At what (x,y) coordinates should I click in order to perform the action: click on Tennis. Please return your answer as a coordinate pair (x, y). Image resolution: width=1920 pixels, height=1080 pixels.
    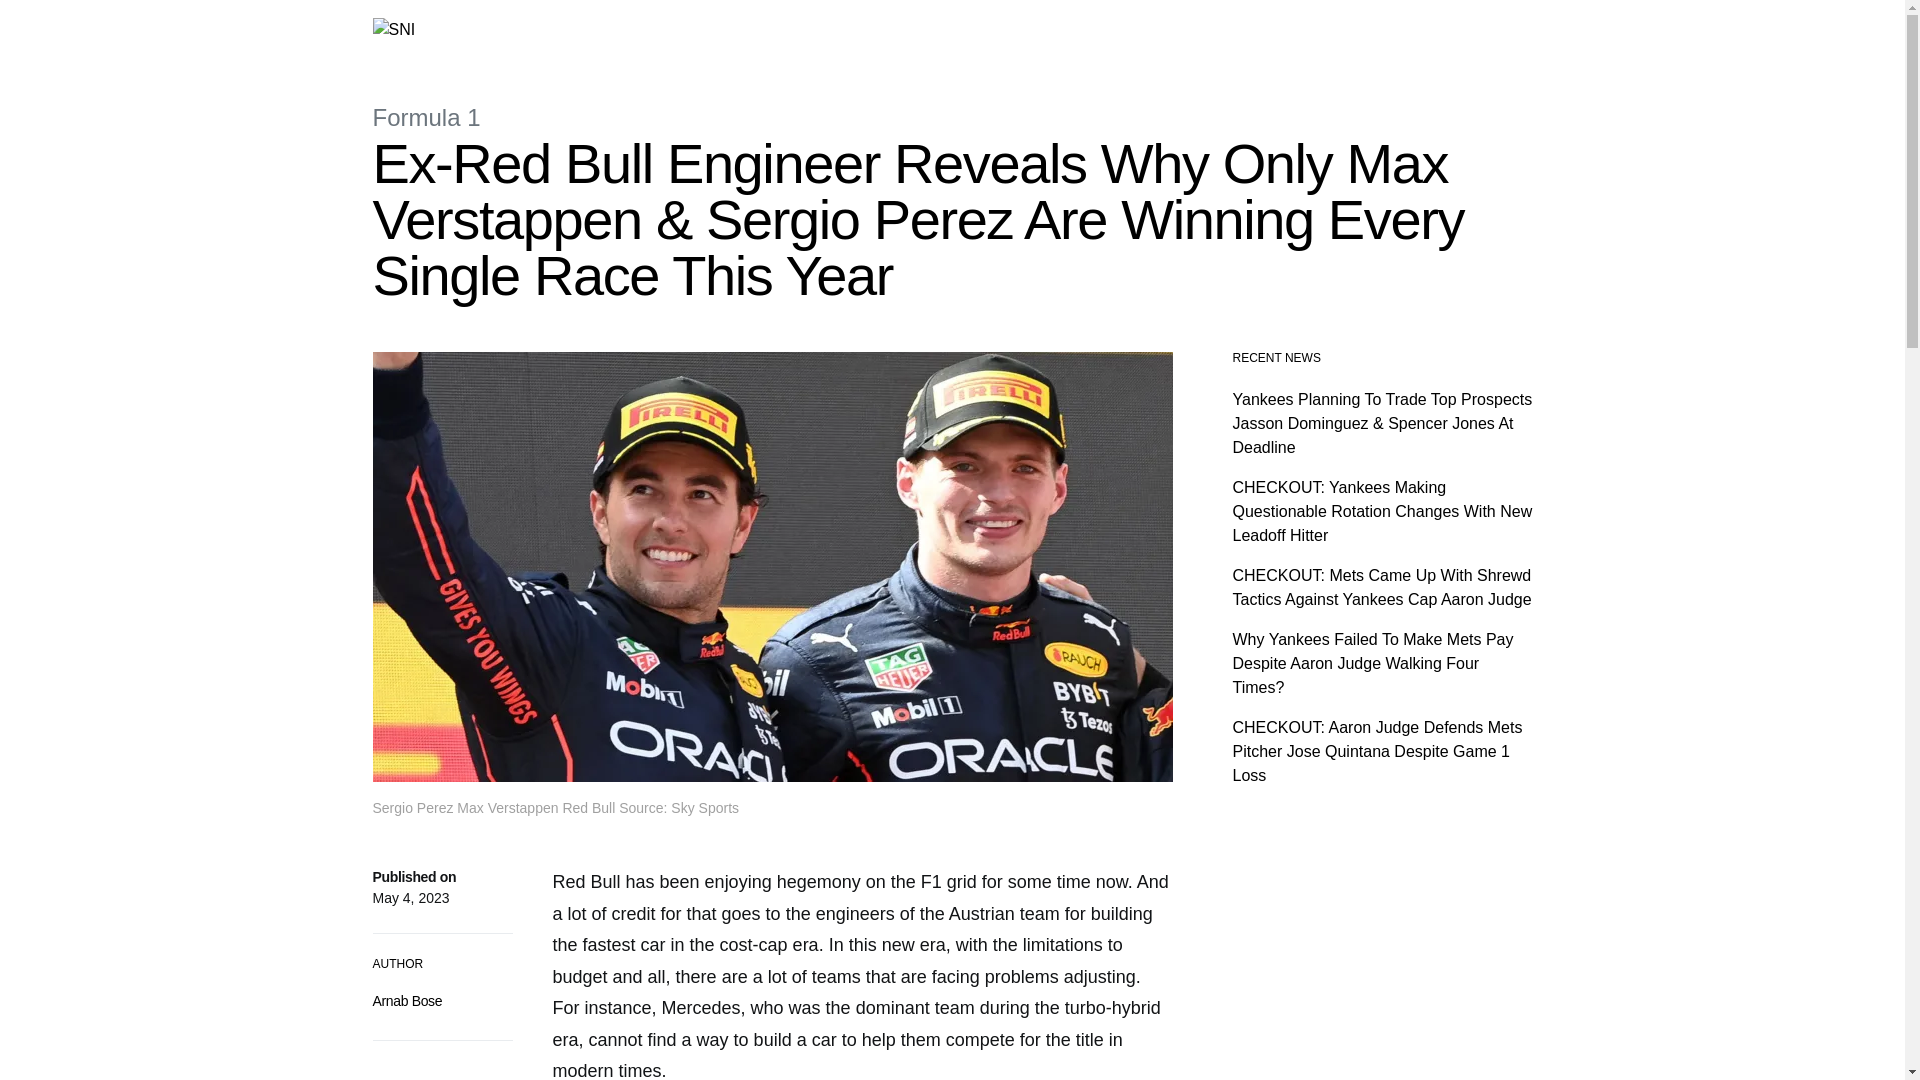
    Looking at the image, I should click on (822, 30).